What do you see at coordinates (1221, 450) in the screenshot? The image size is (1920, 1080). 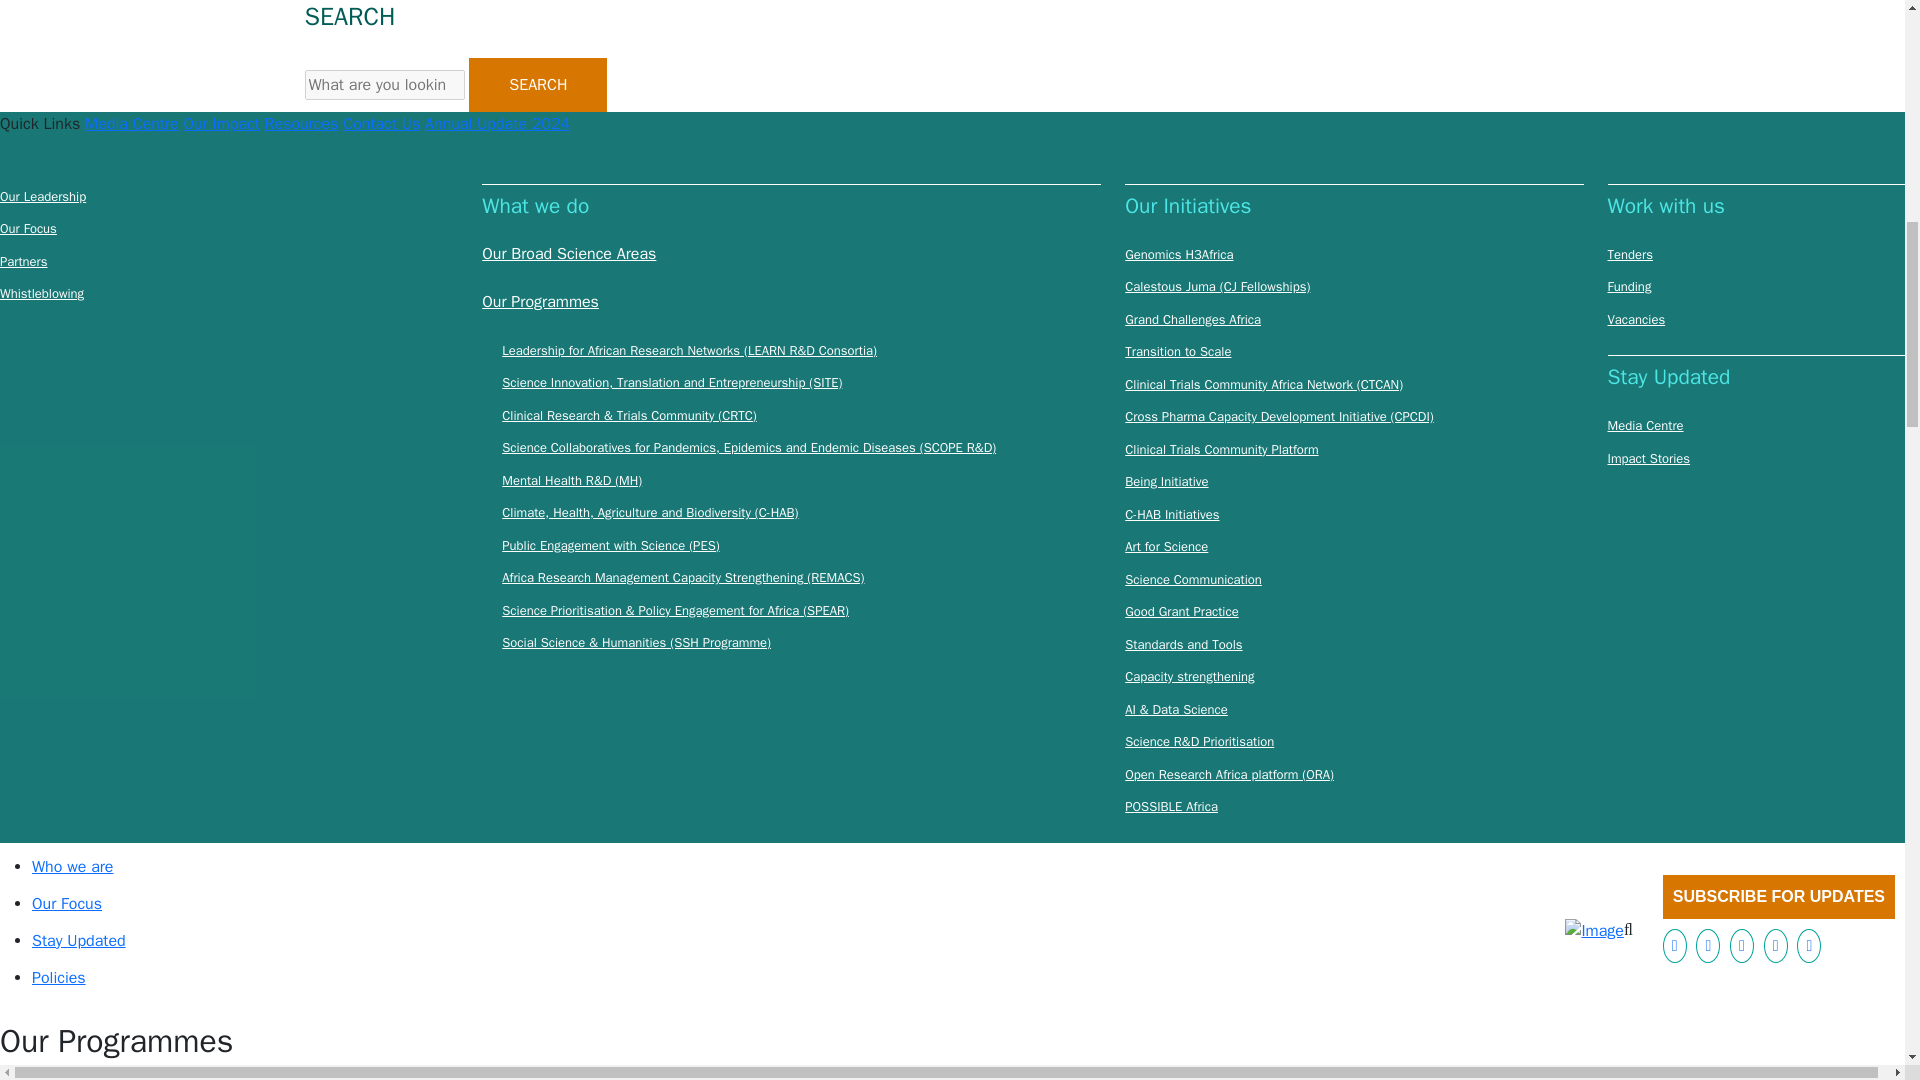 I see `Clinical Trials Community Platform` at bounding box center [1221, 450].